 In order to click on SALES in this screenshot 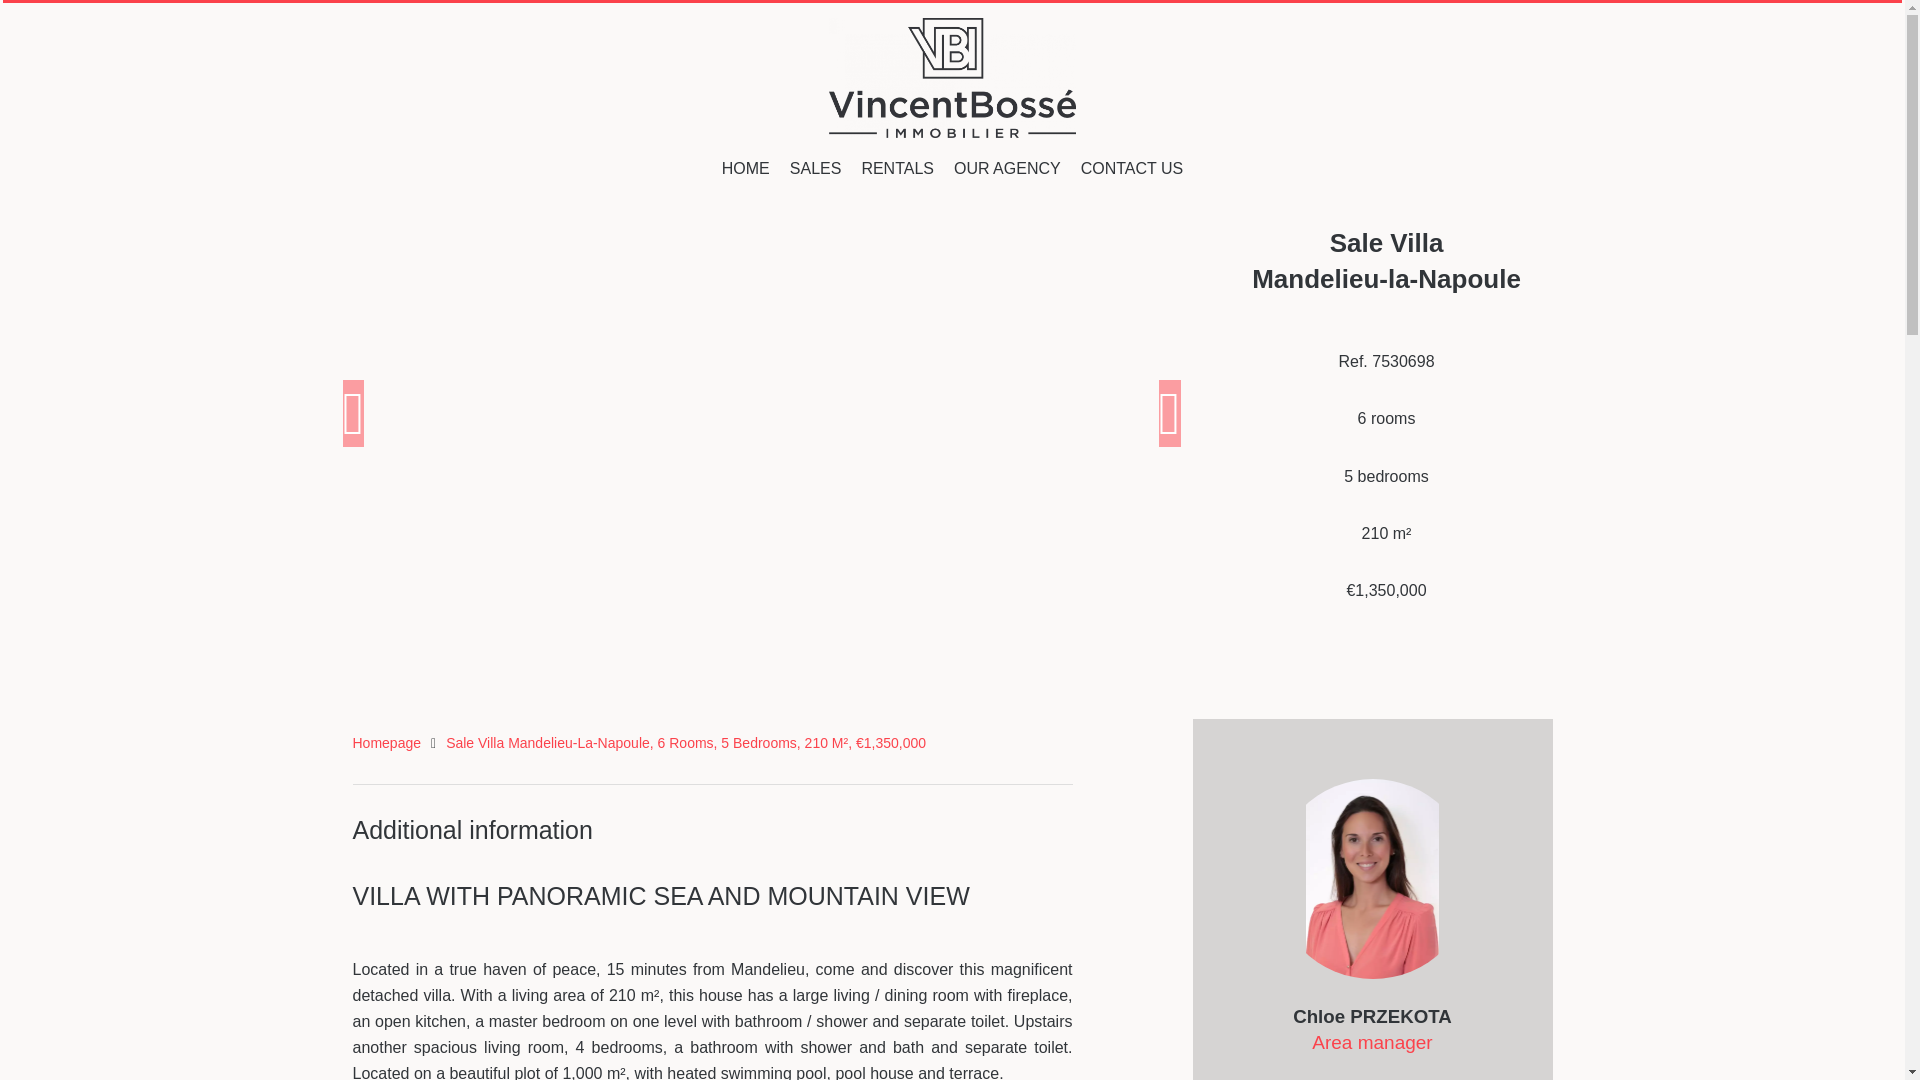, I will do `click(816, 168)`.